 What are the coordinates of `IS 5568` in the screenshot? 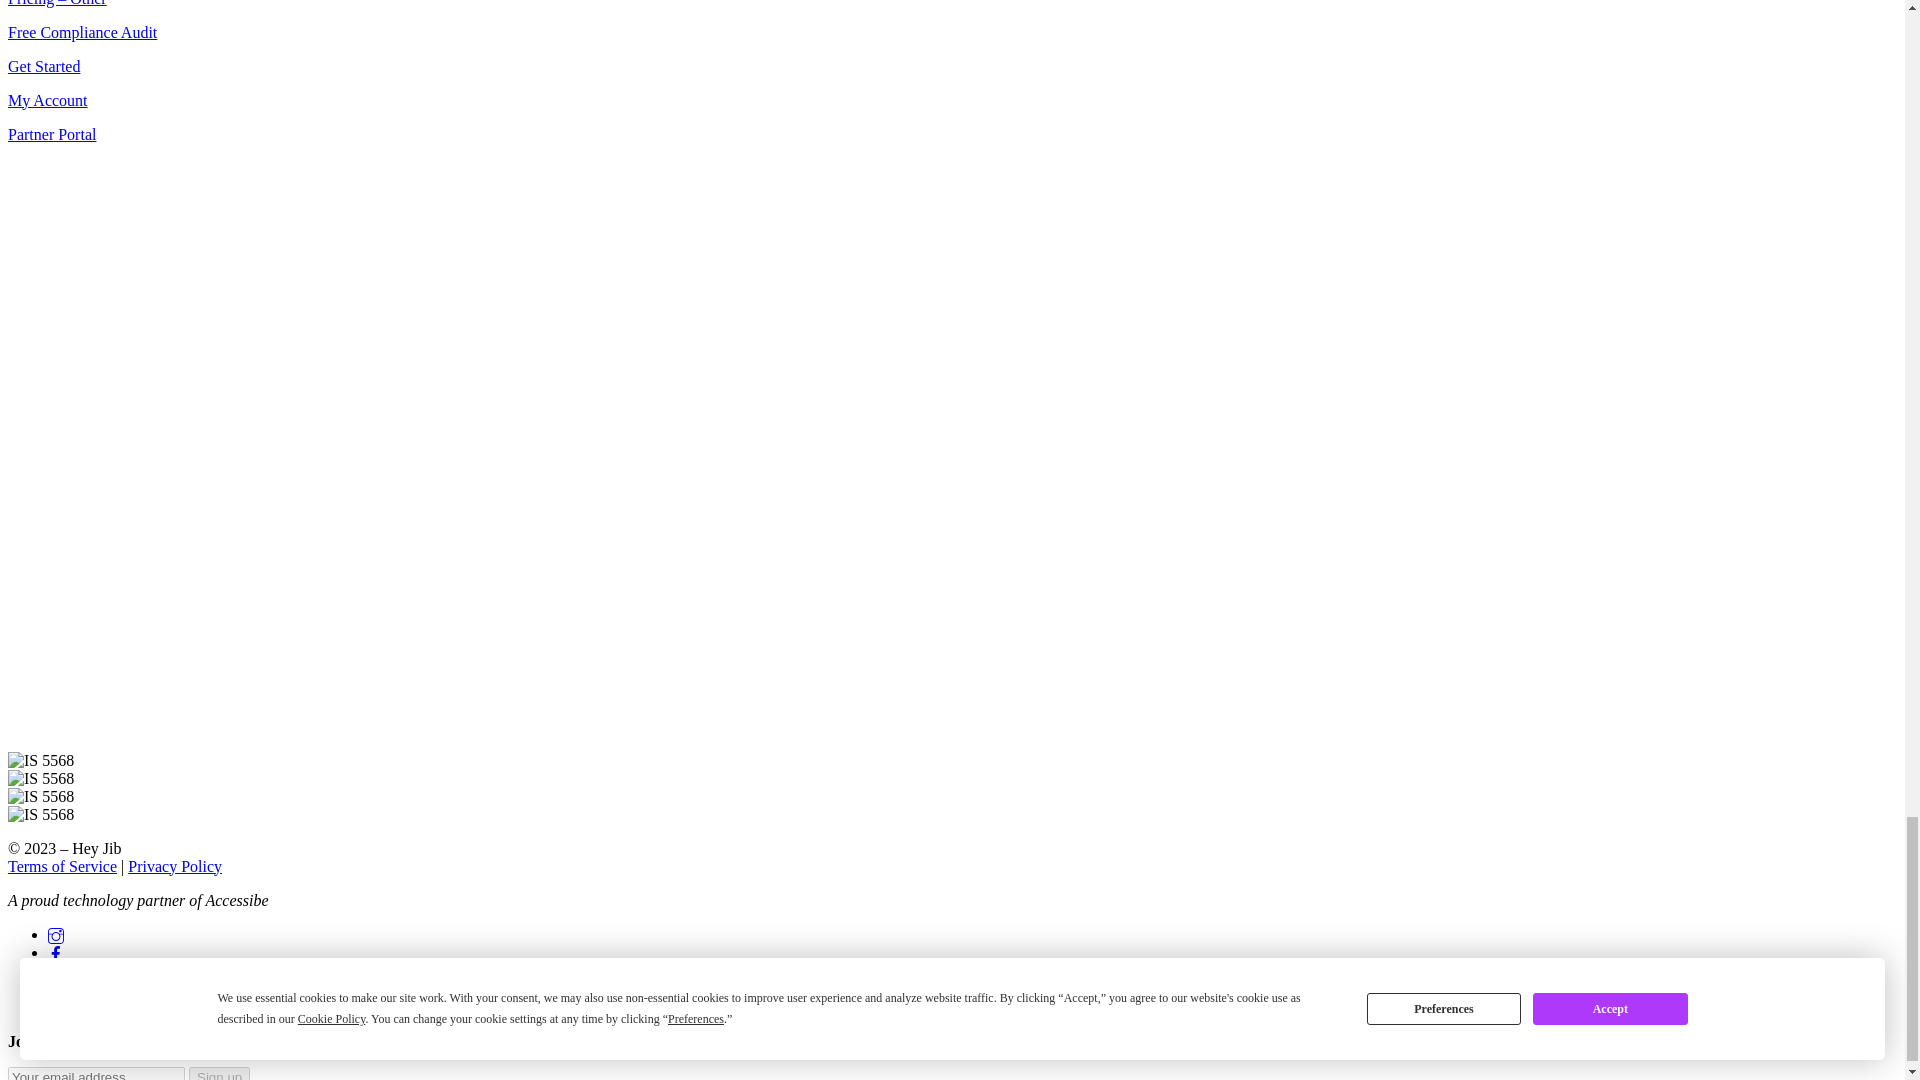 It's located at (40, 760).